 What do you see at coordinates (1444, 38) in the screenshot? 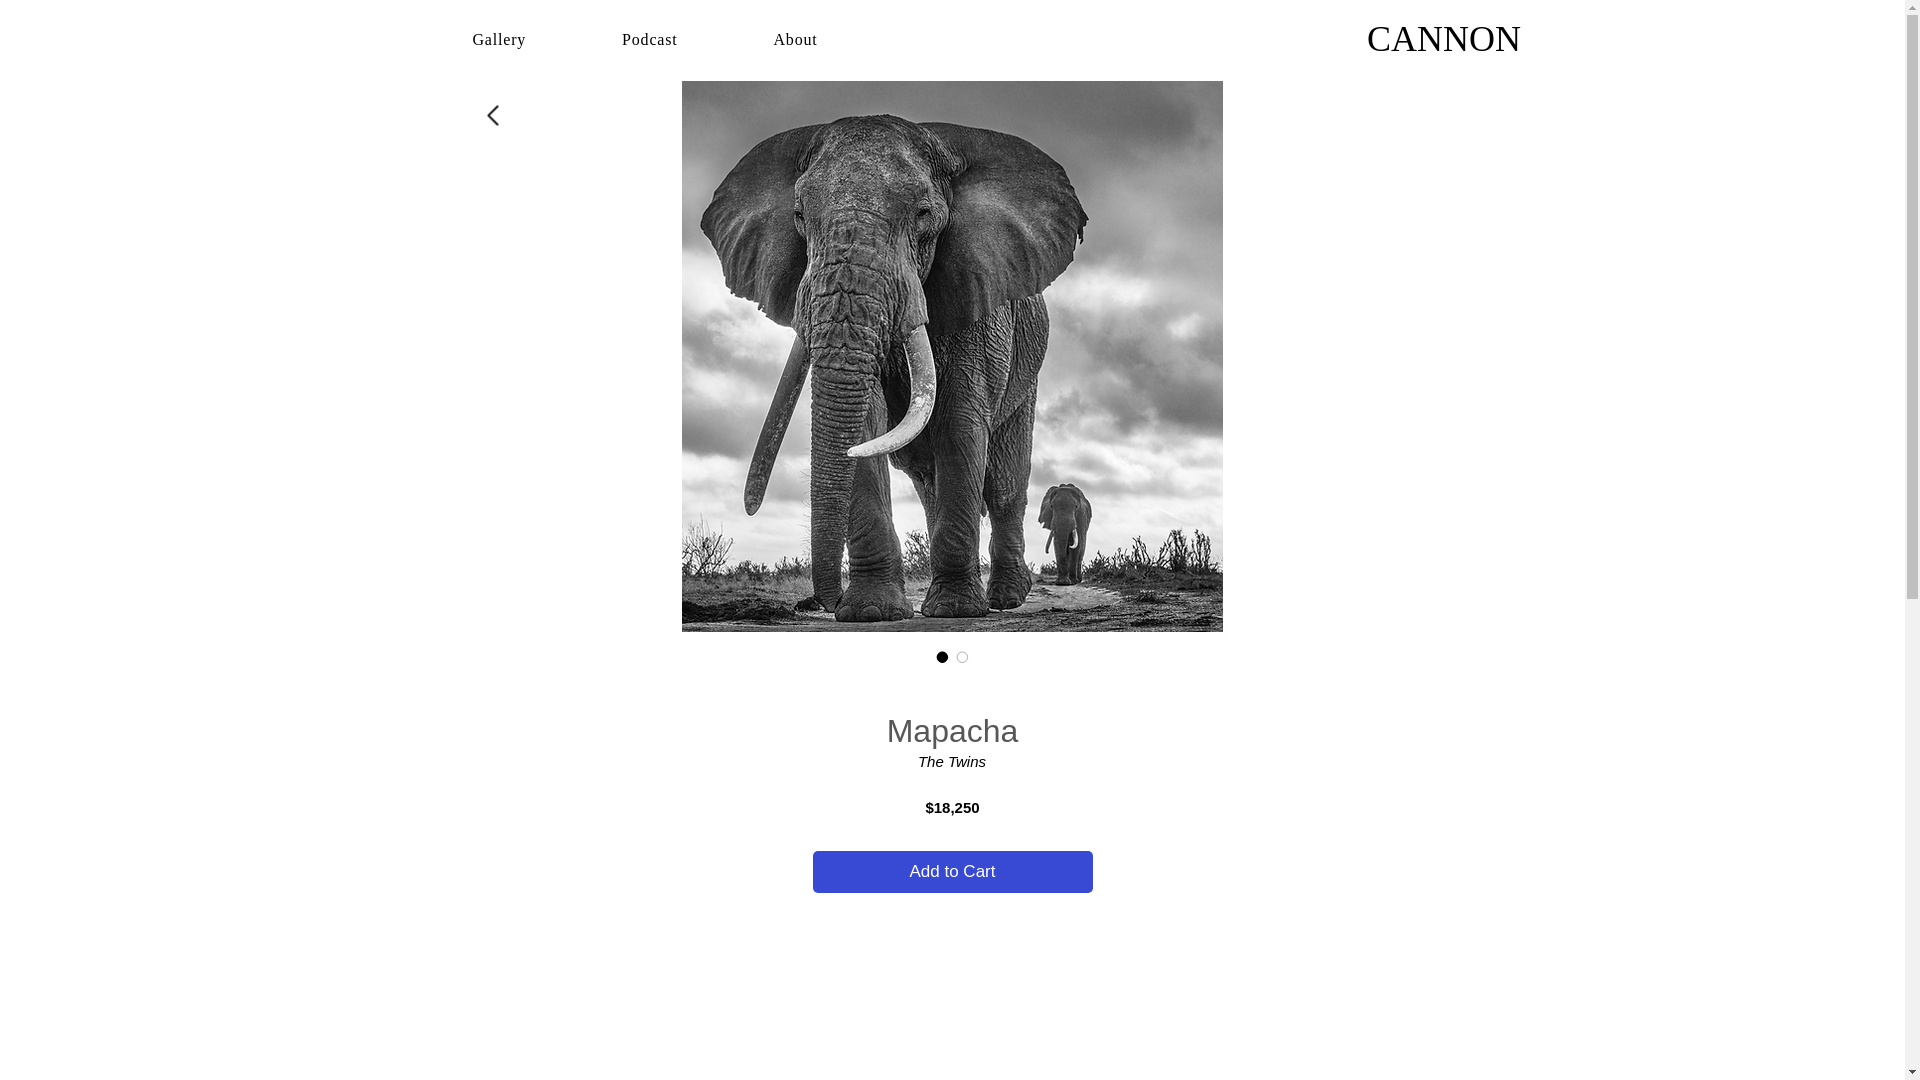
I see `CANNON` at bounding box center [1444, 38].